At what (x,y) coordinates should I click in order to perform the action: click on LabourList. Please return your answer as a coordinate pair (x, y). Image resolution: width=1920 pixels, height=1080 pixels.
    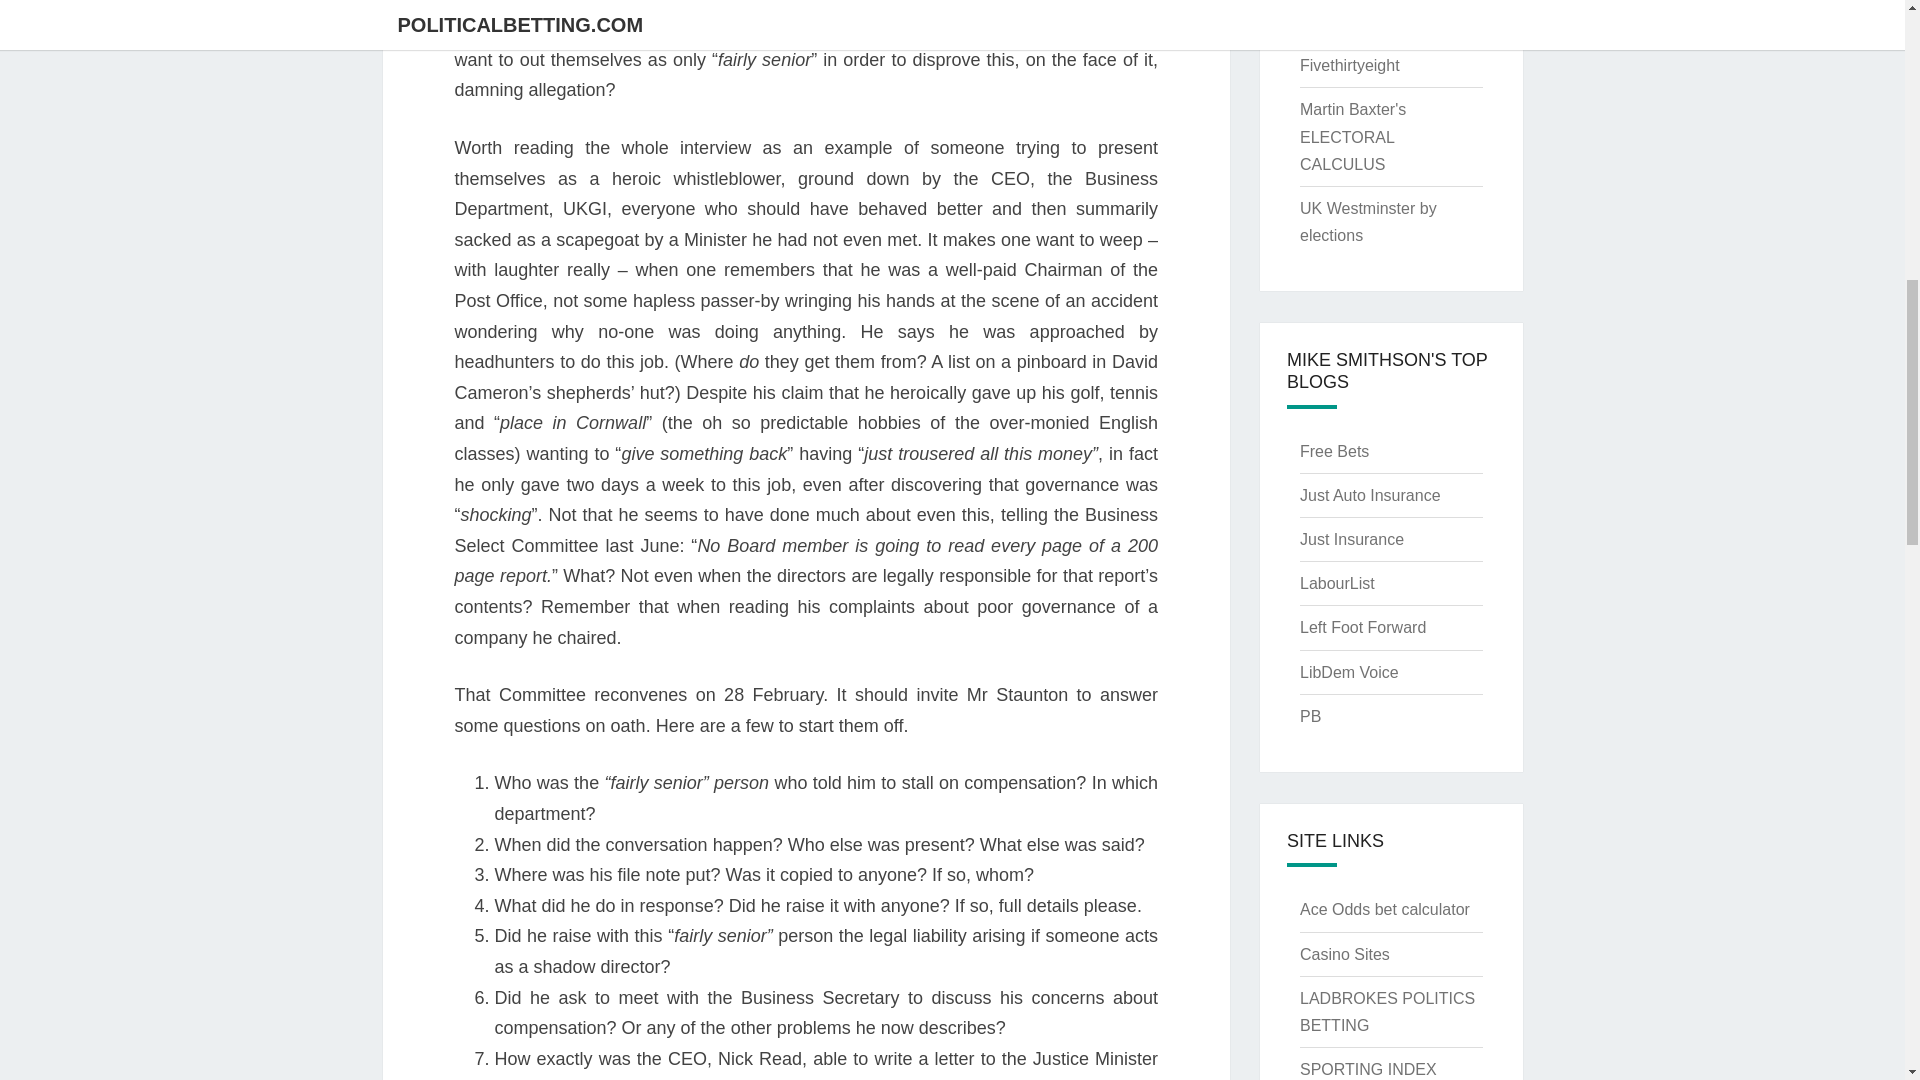
    Looking at the image, I should click on (1336, 582).